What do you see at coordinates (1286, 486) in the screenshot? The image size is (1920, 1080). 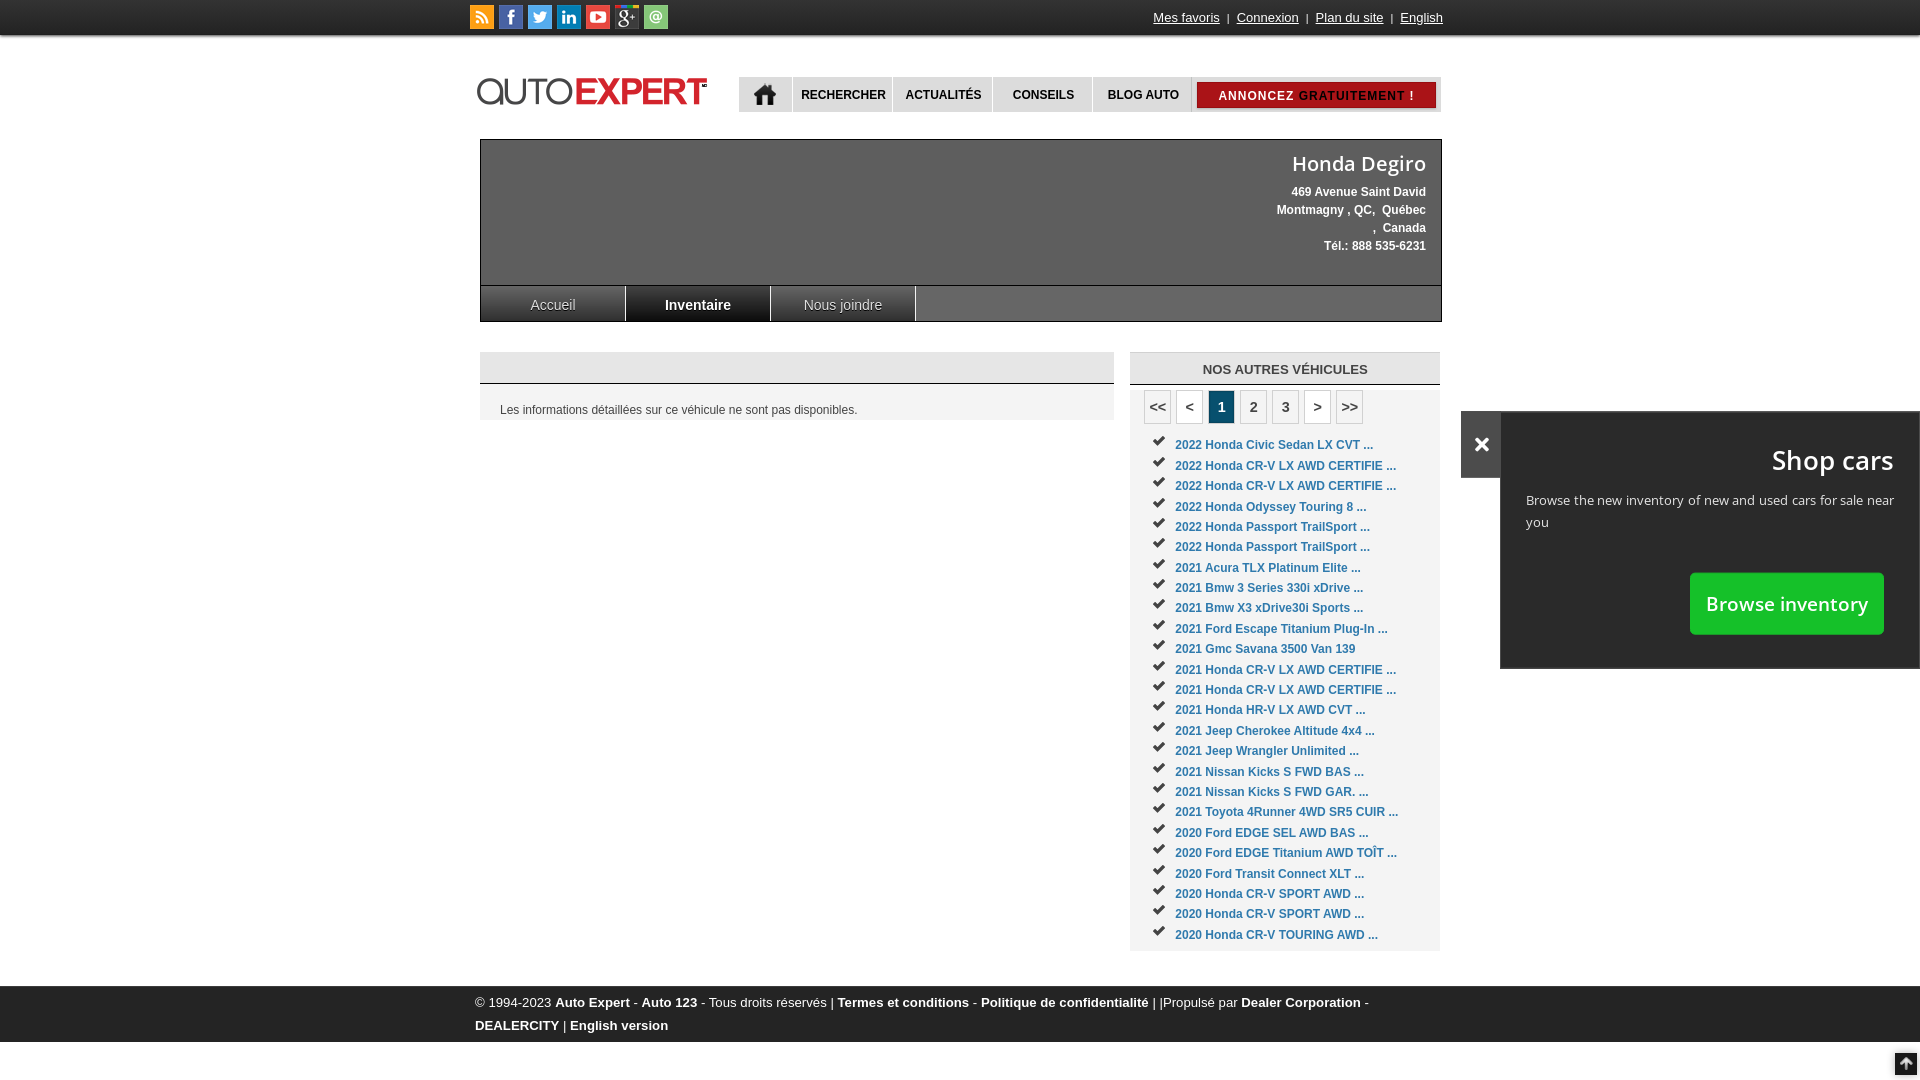 I see `2022 Honda CR-V LX AWD CERTIFIE ...` at bounding box center [1286, 486].